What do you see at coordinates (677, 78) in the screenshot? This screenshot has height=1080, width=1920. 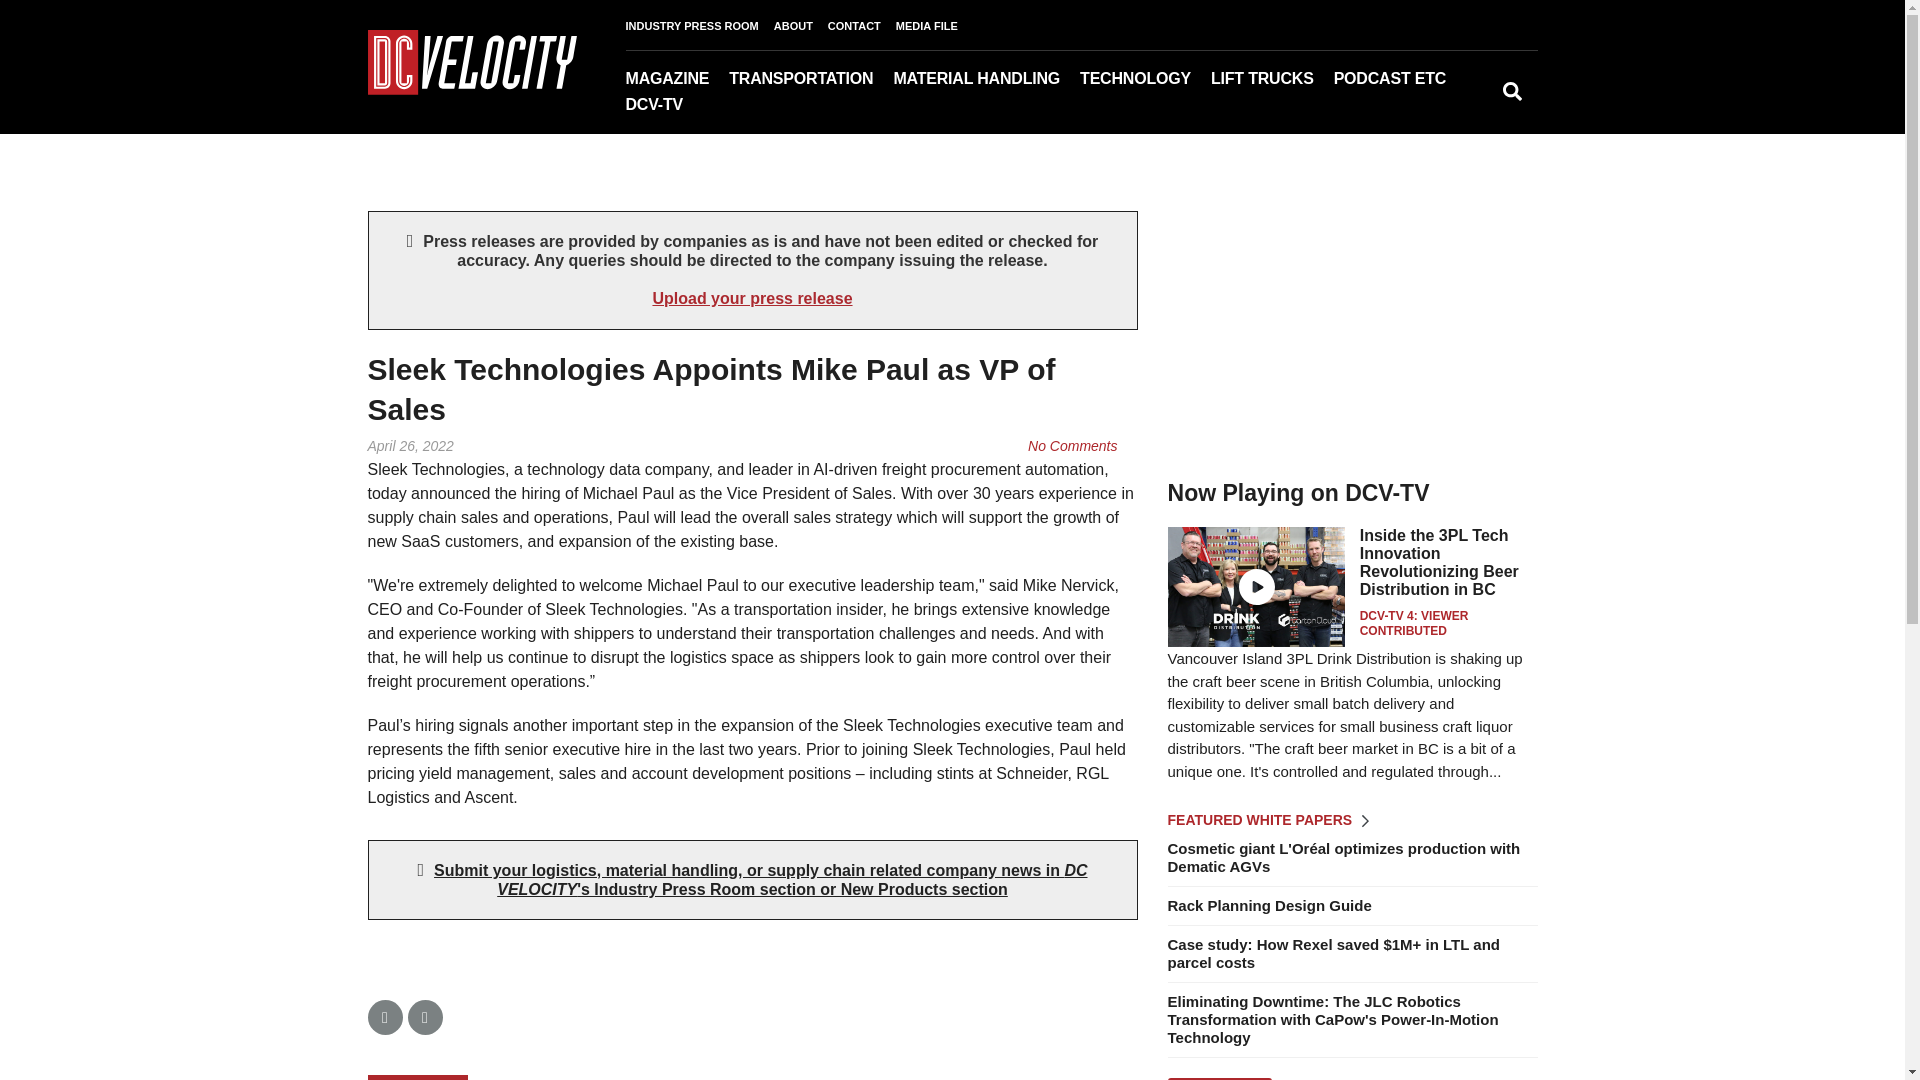 I see `MAGAZINE` at bounding box center [677, 78].